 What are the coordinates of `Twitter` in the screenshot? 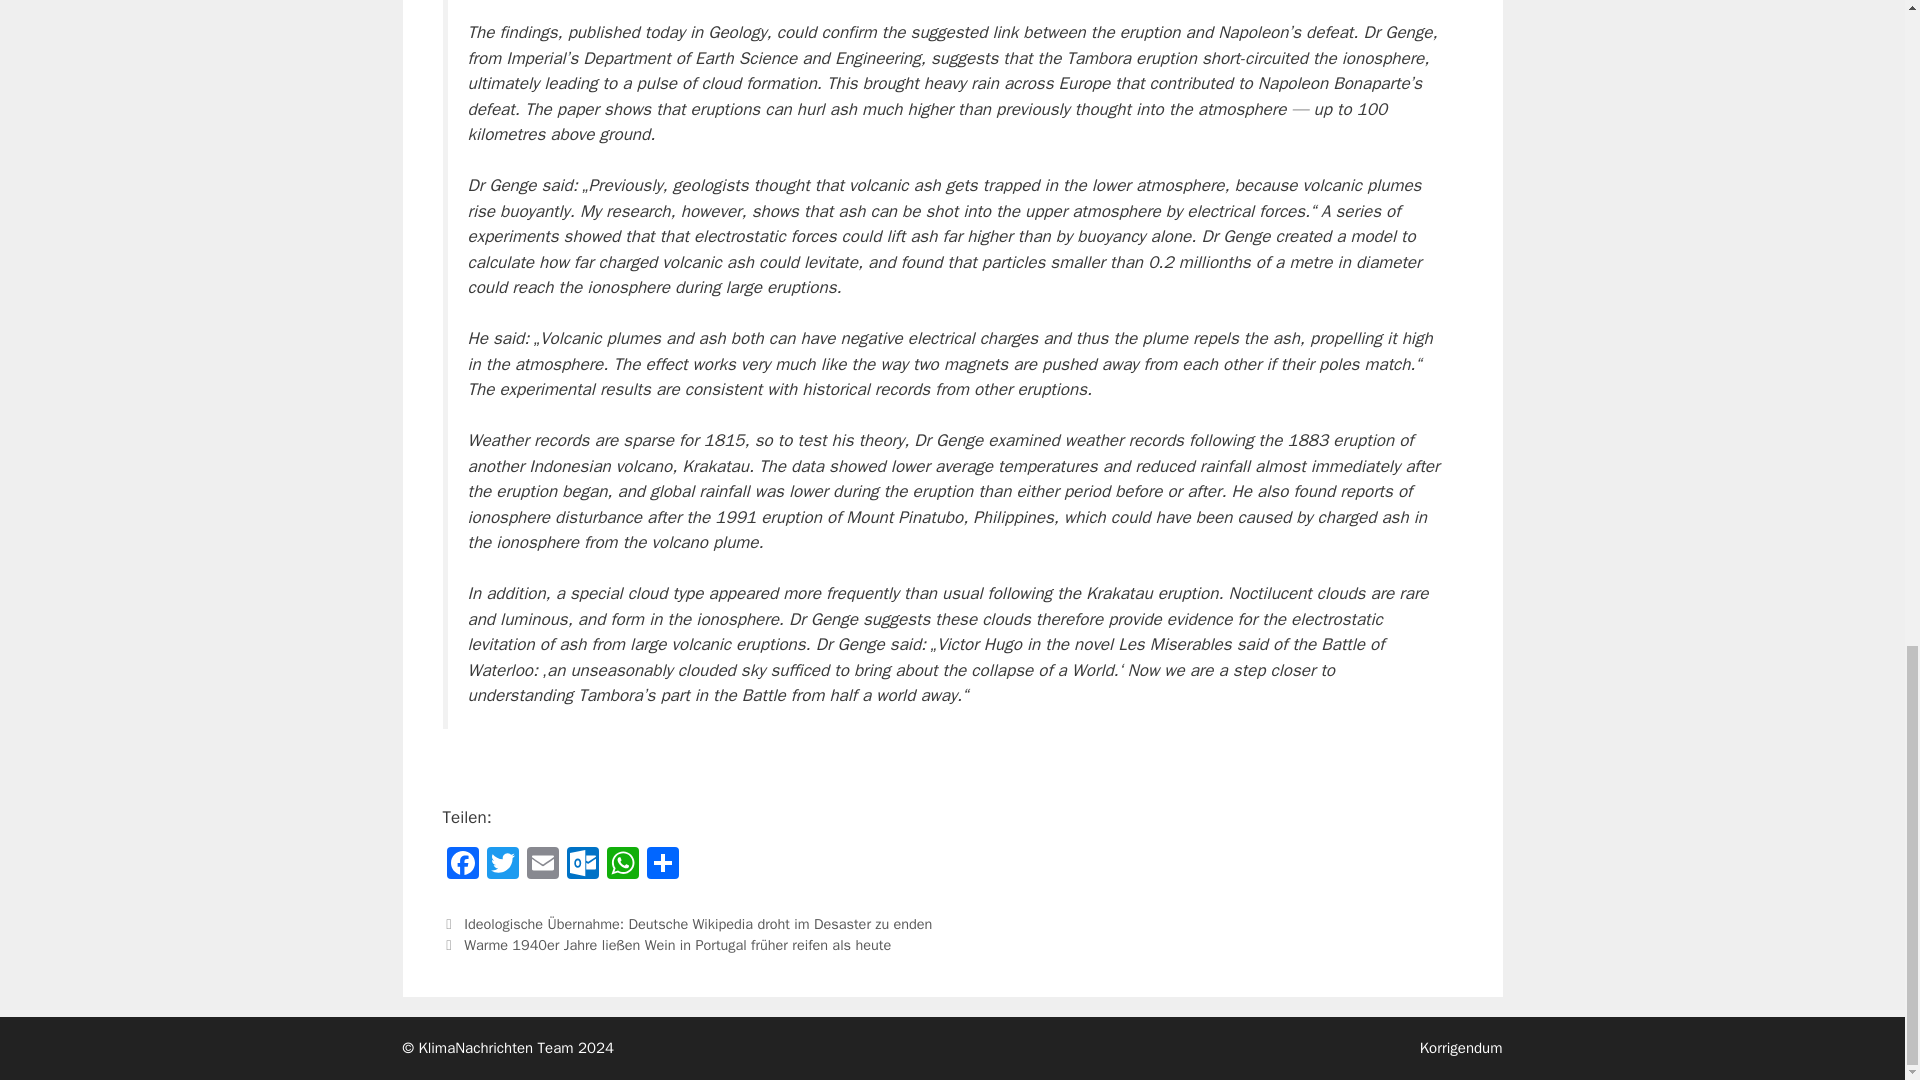 It's located at (502, 865).